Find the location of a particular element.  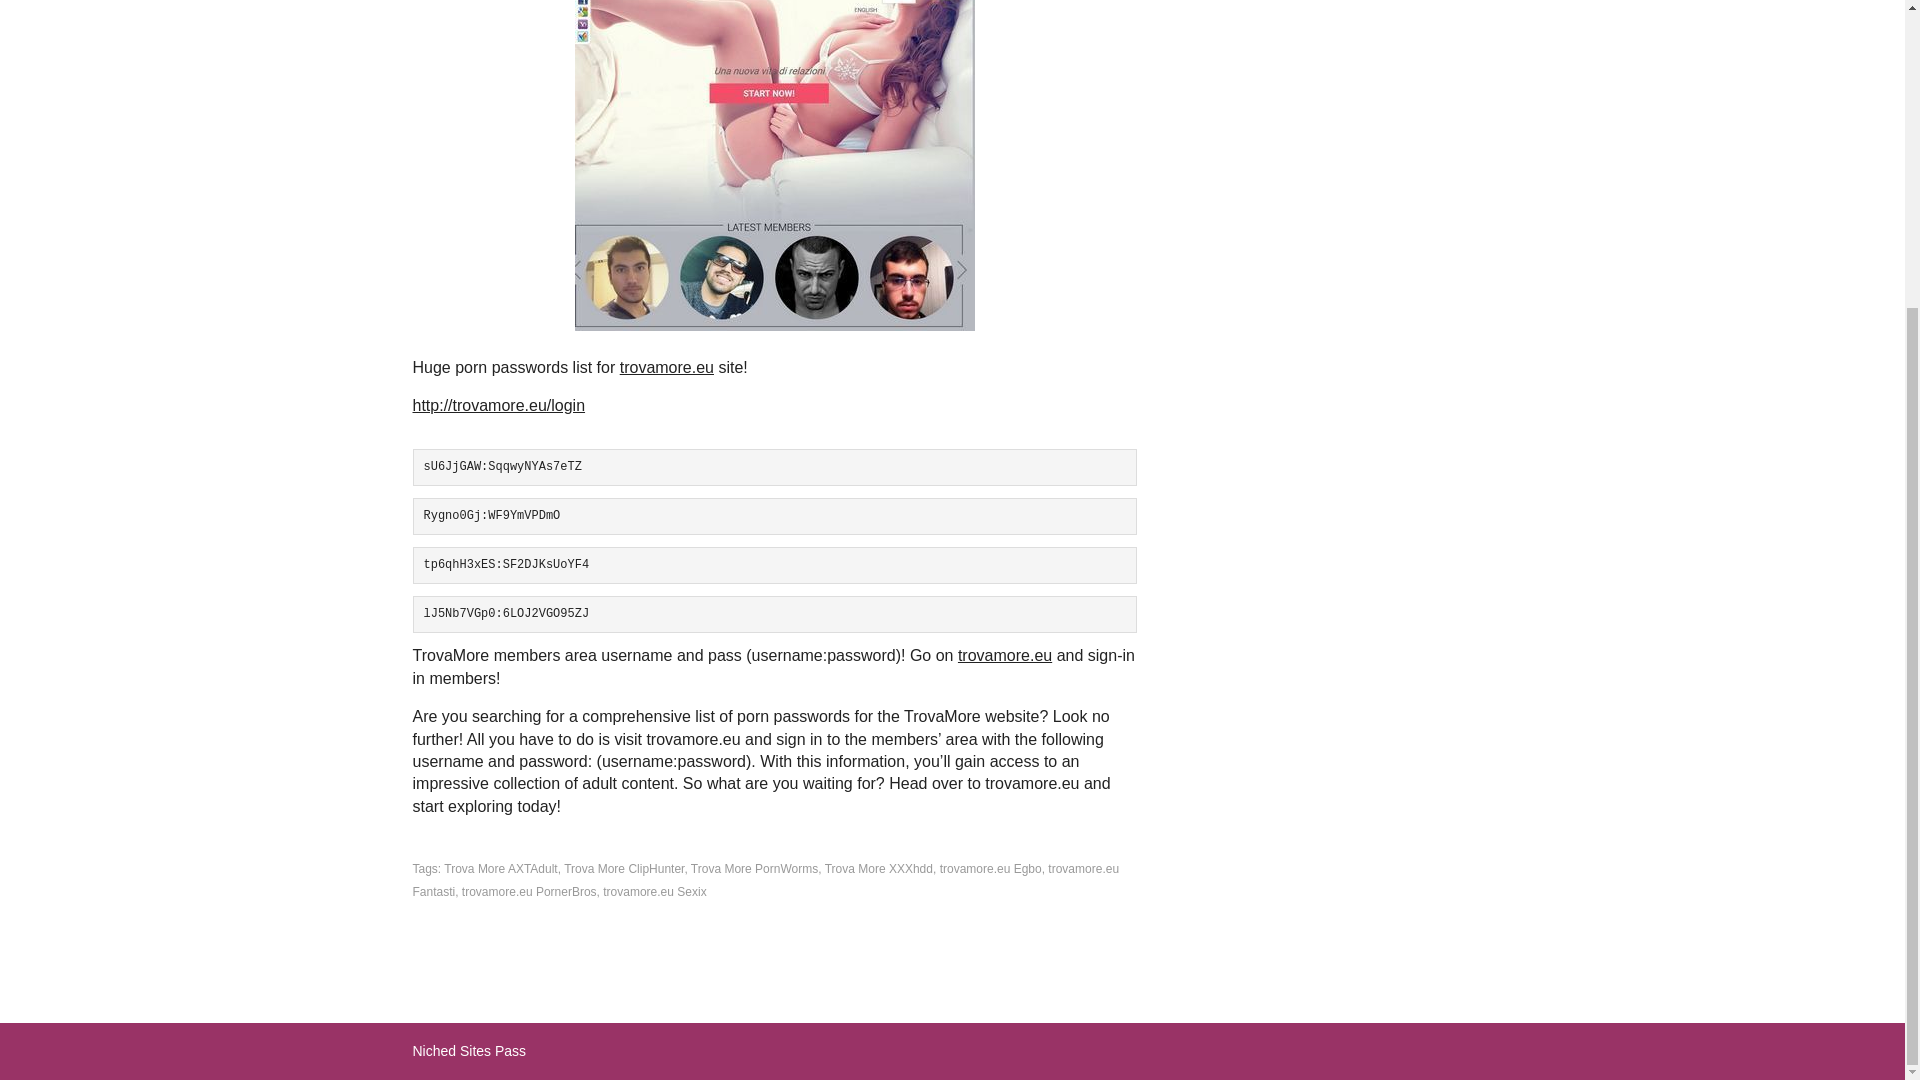

trovamore.eu Egbo is located at coordinates (991, 868).